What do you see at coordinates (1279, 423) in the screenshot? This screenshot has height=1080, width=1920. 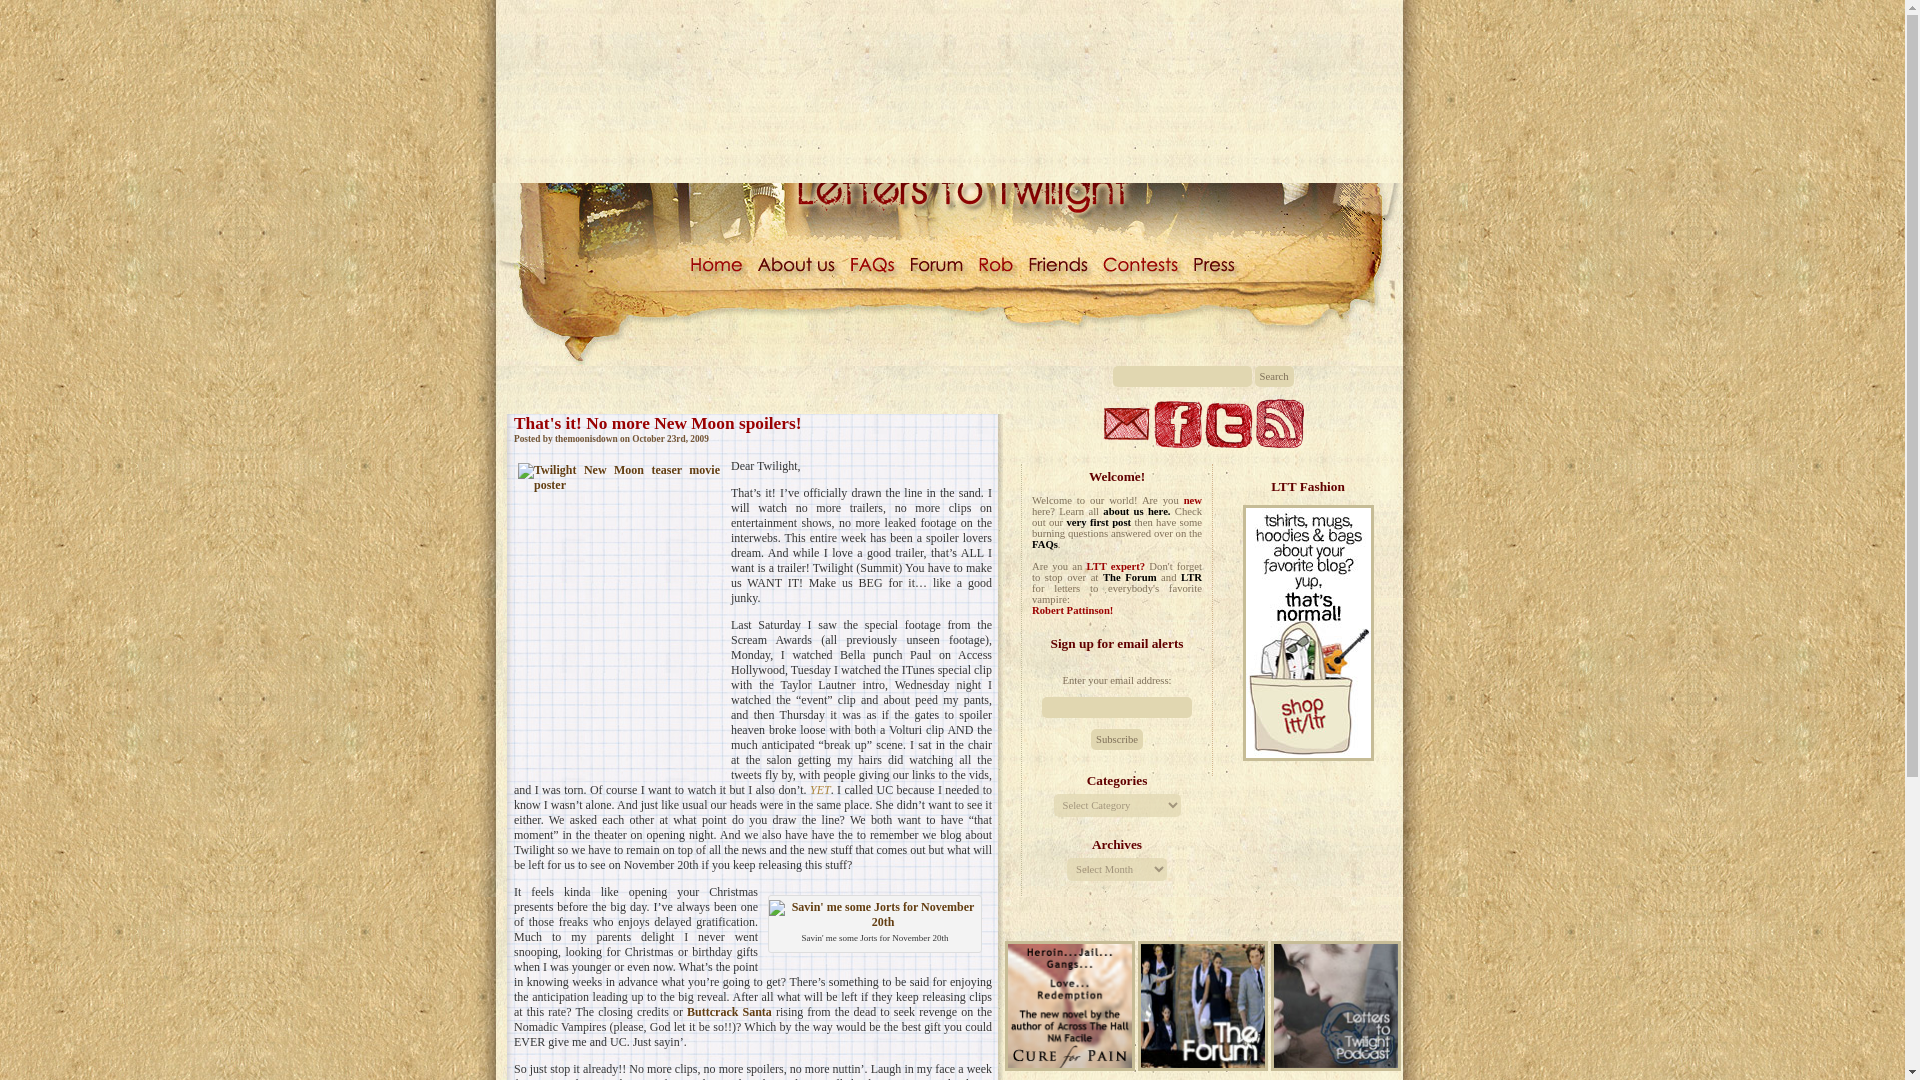 I see `Subscribe to Posts` at bounding box center [1279, 423].